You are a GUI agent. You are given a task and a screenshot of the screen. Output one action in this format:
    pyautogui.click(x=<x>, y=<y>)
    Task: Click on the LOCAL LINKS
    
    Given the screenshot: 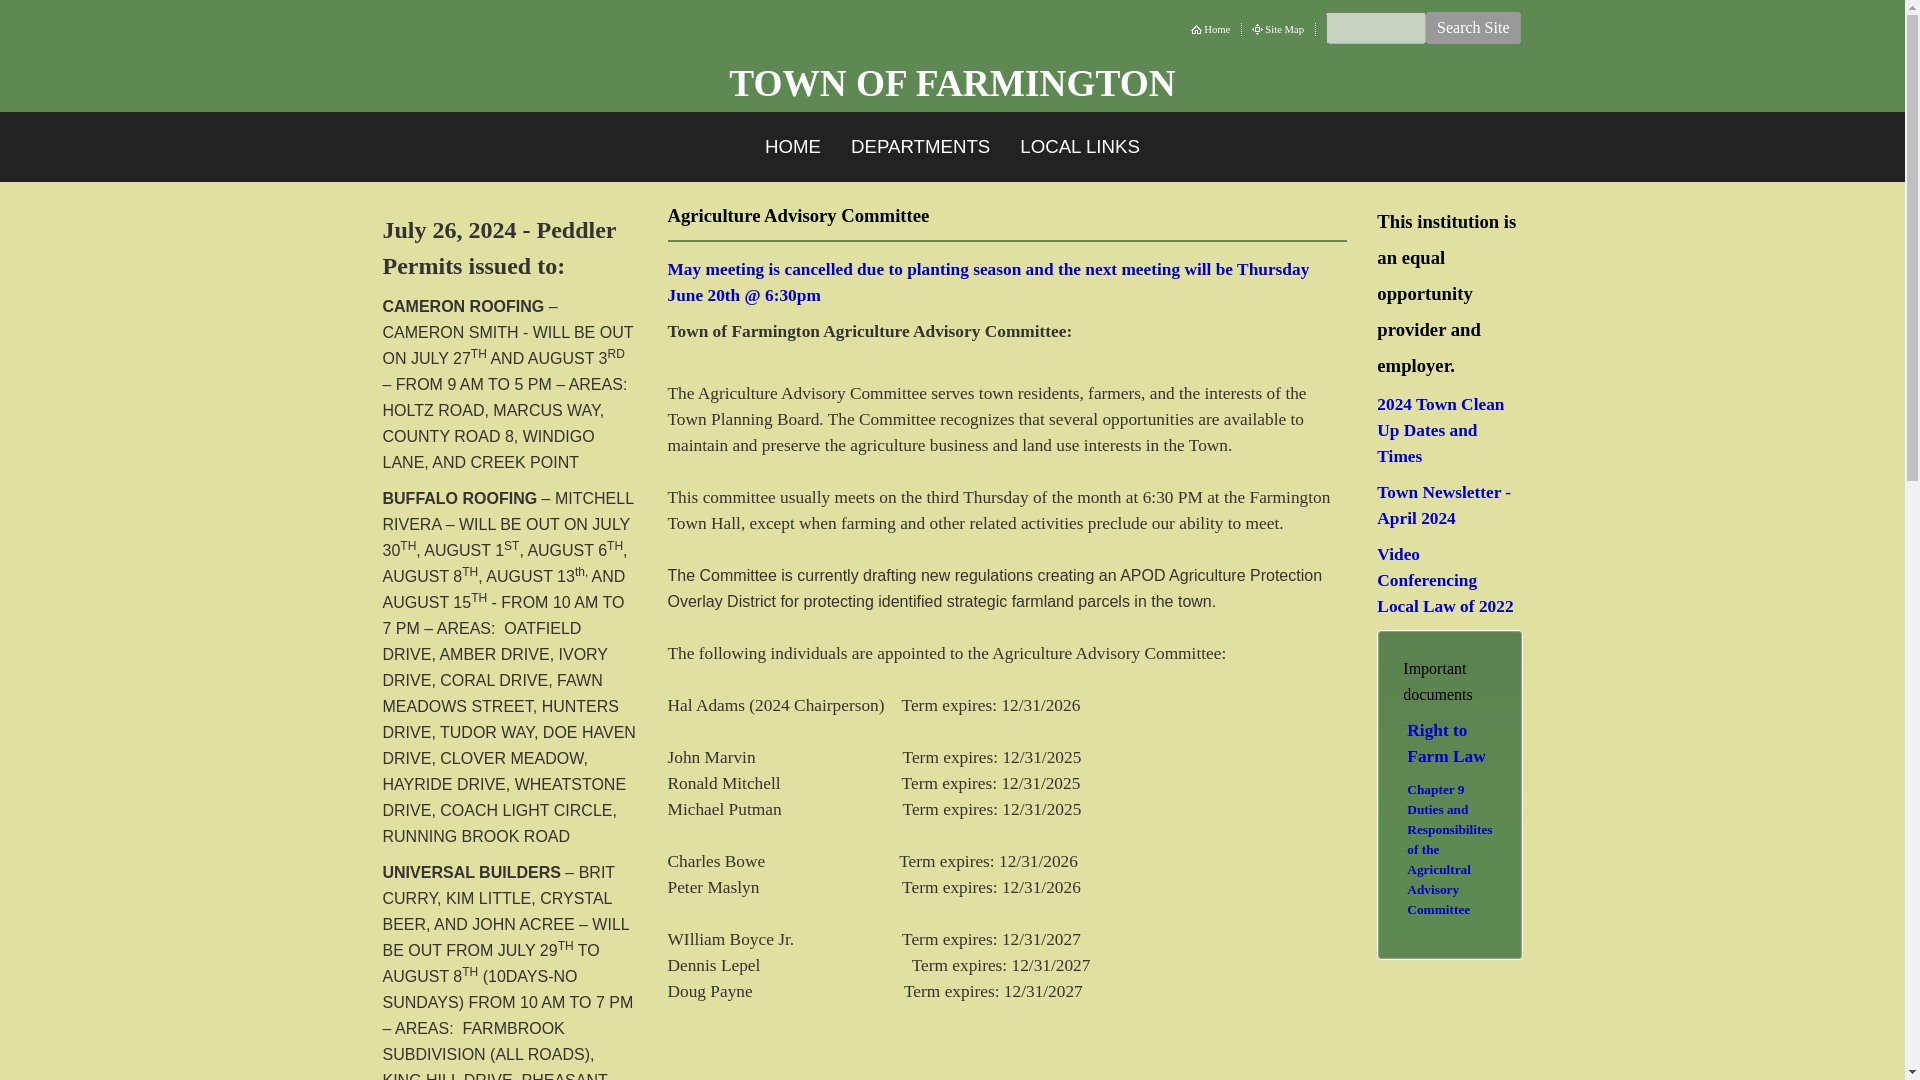 What is the action you would take?
    pyautogui.click(x=1080, y=146)
    